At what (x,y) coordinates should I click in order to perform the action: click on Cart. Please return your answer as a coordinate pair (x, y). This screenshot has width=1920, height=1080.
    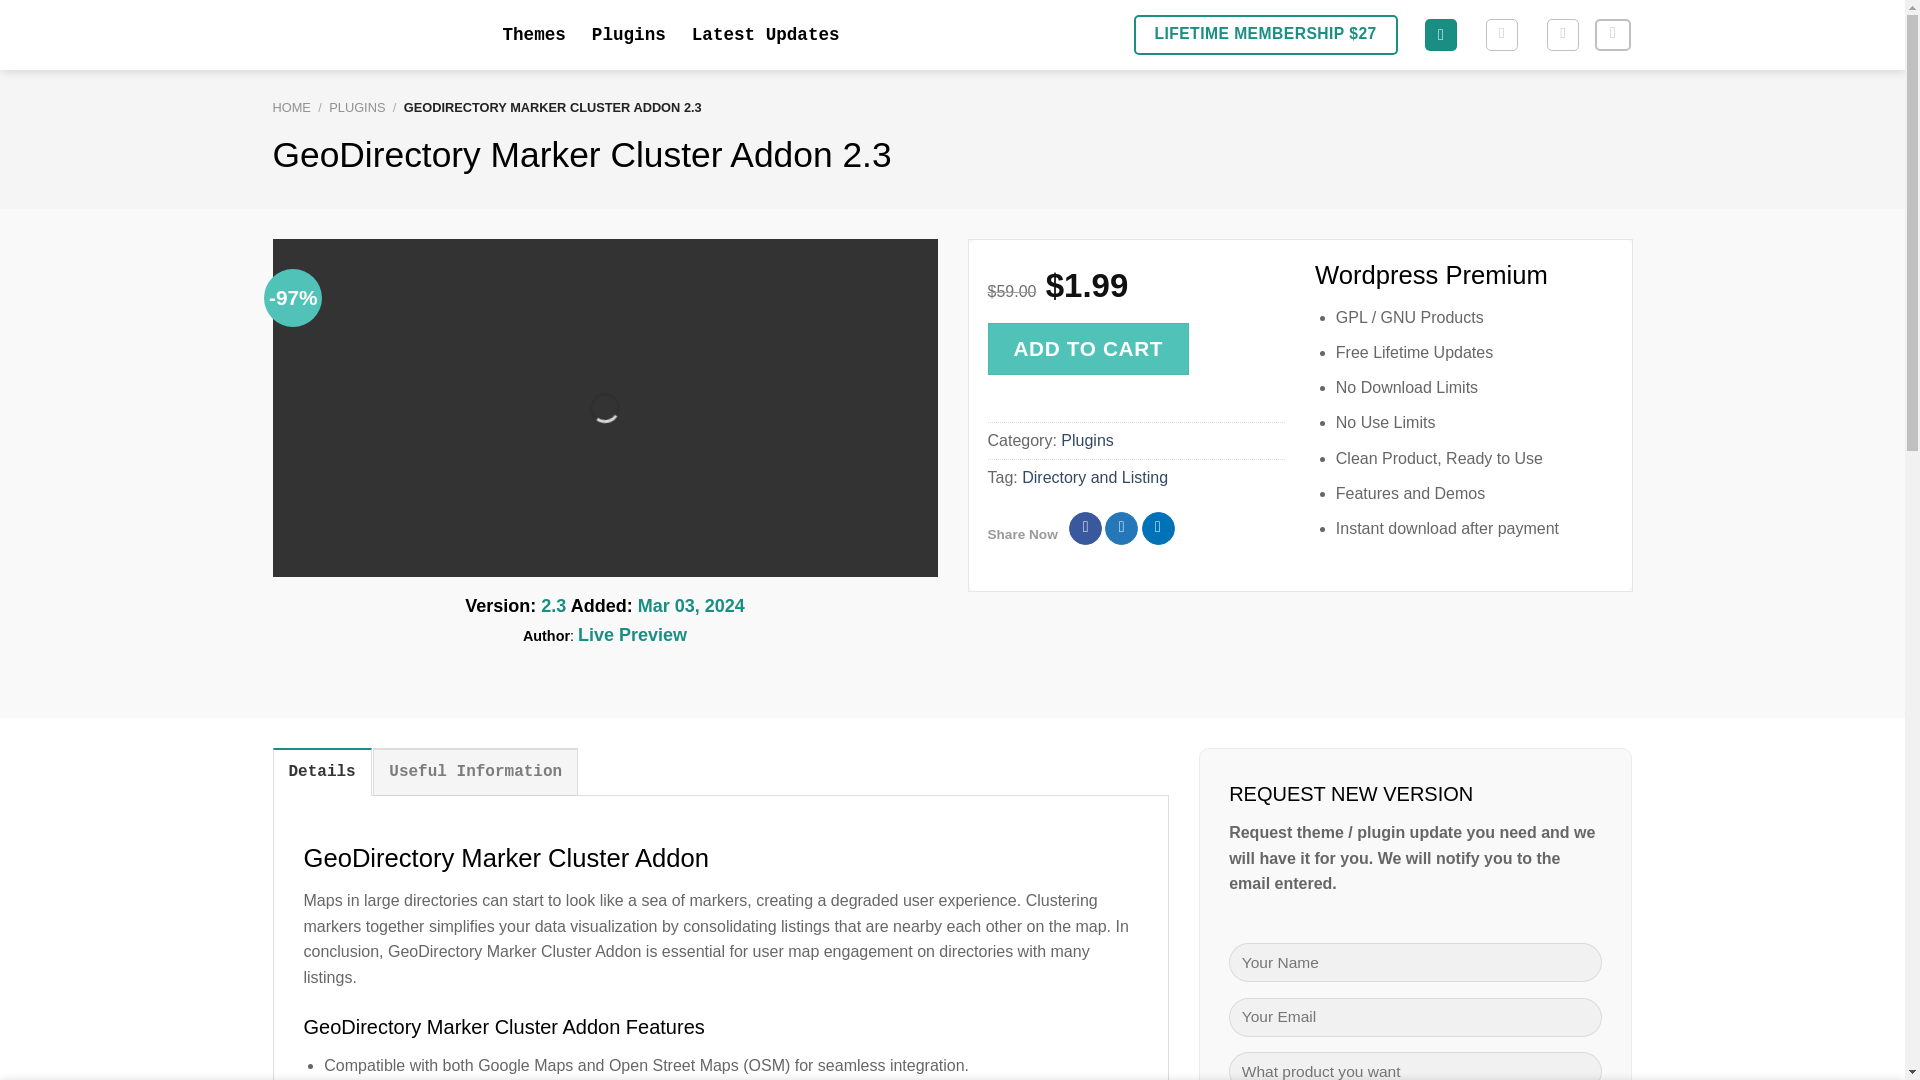
    Looking at the image, I should click on (1502, 34).